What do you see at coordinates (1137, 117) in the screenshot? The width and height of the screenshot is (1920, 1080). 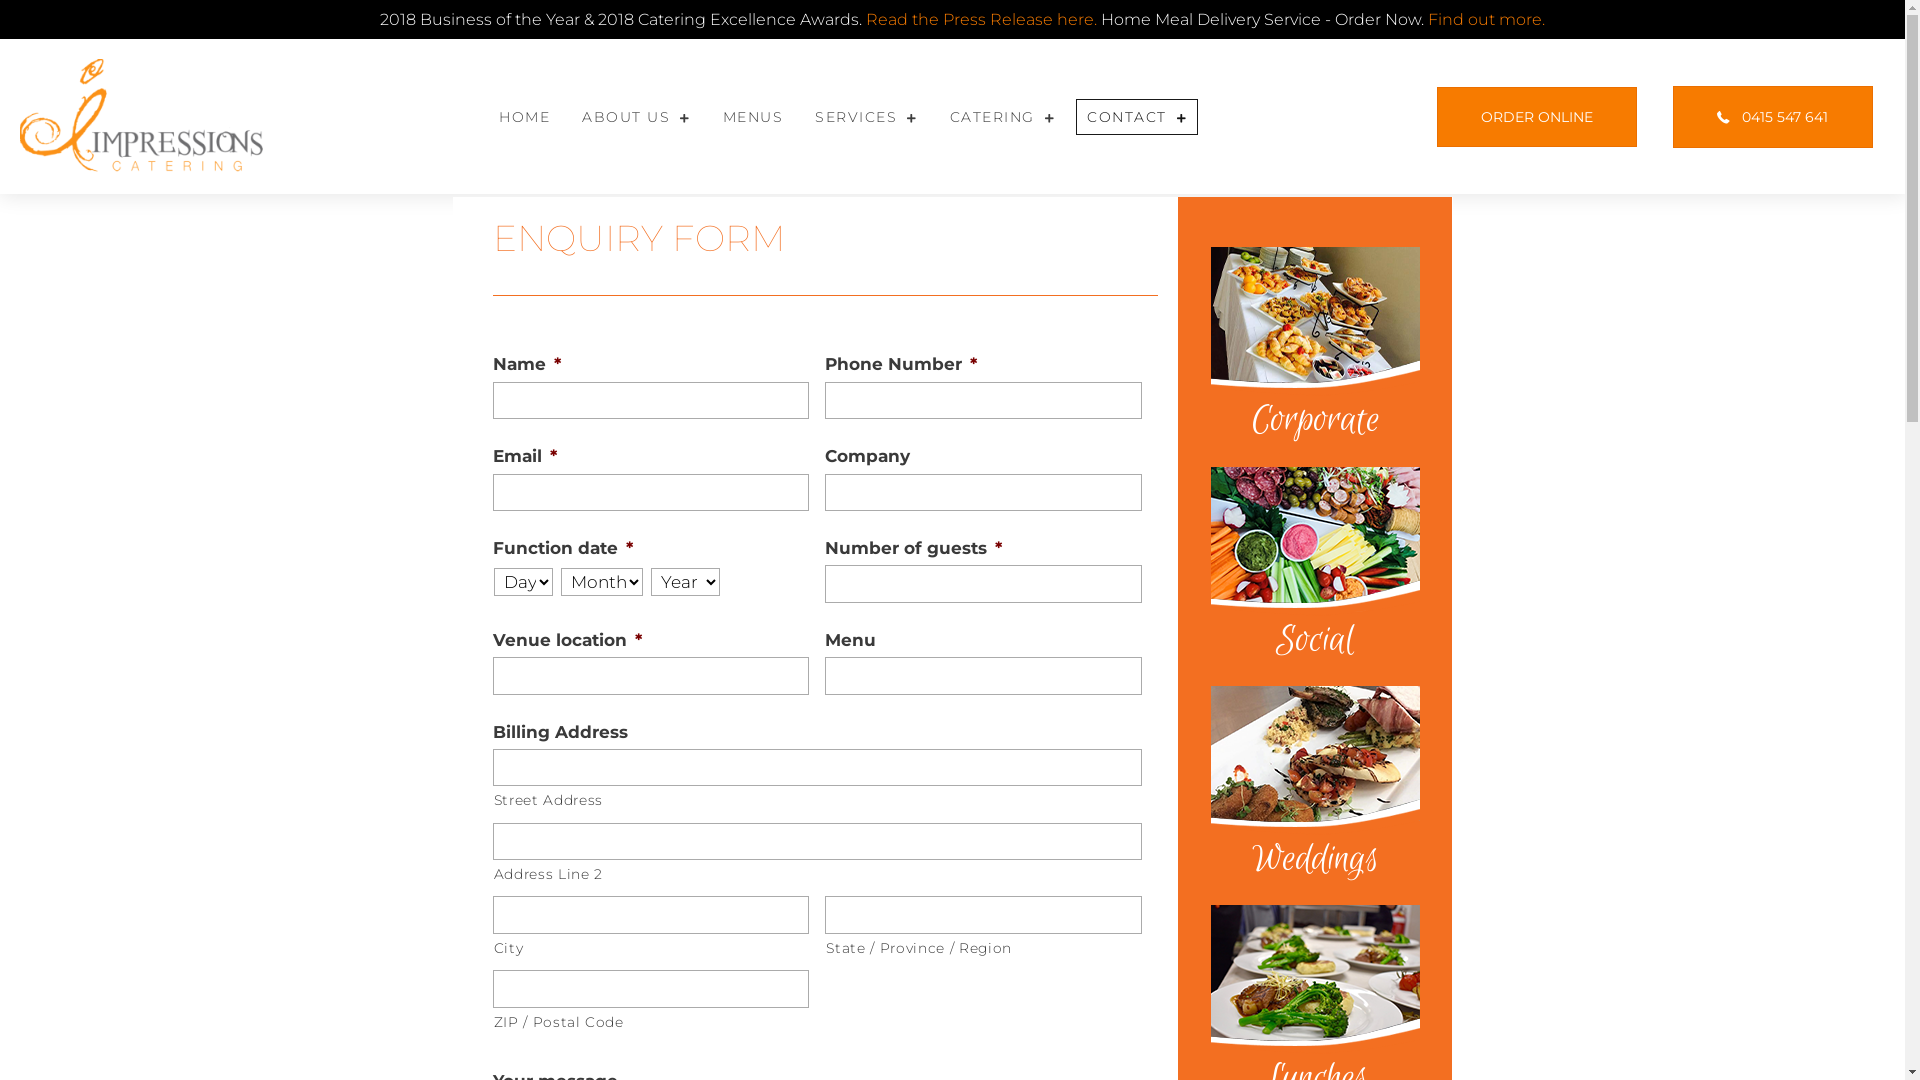 I see `CONTACT` at bounding box center [1137, 117].